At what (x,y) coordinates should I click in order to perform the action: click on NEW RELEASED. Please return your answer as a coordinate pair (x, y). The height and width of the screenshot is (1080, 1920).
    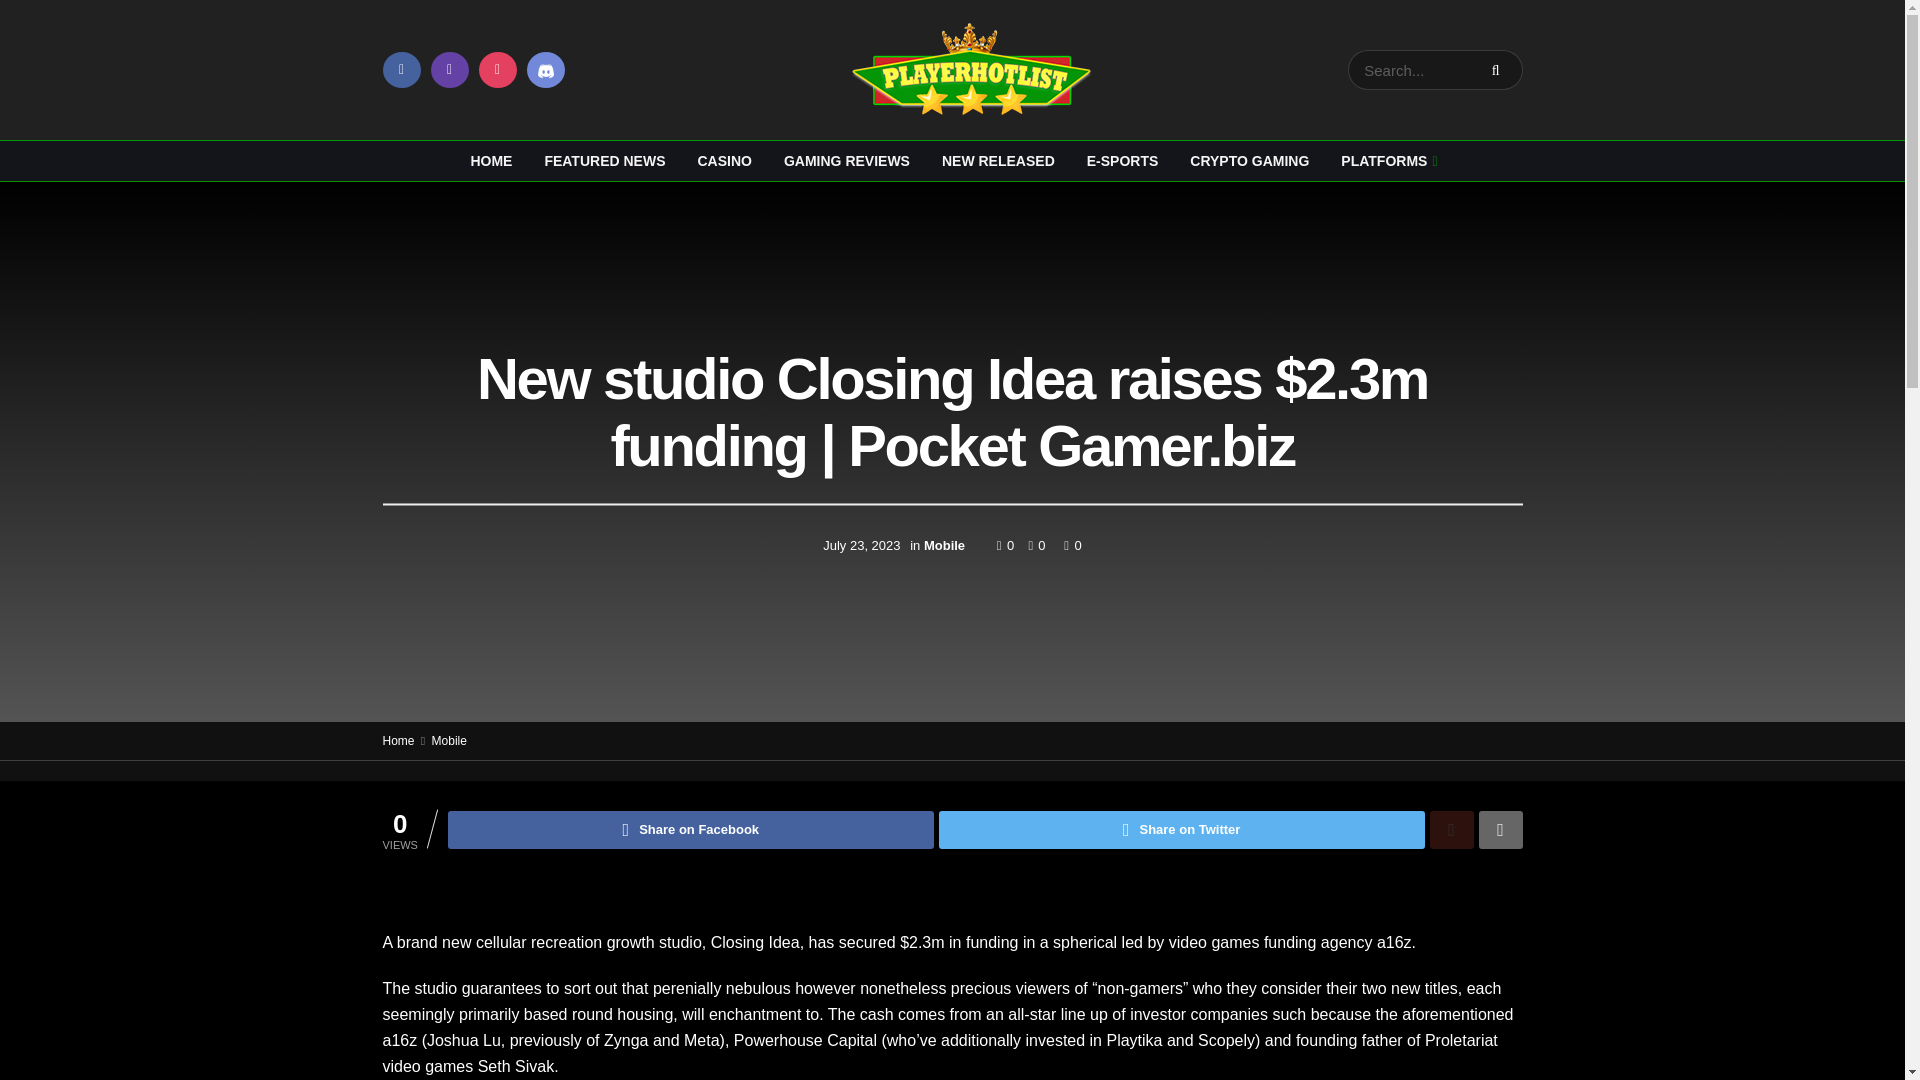
    Looking at the image, I should click on (998, 161).